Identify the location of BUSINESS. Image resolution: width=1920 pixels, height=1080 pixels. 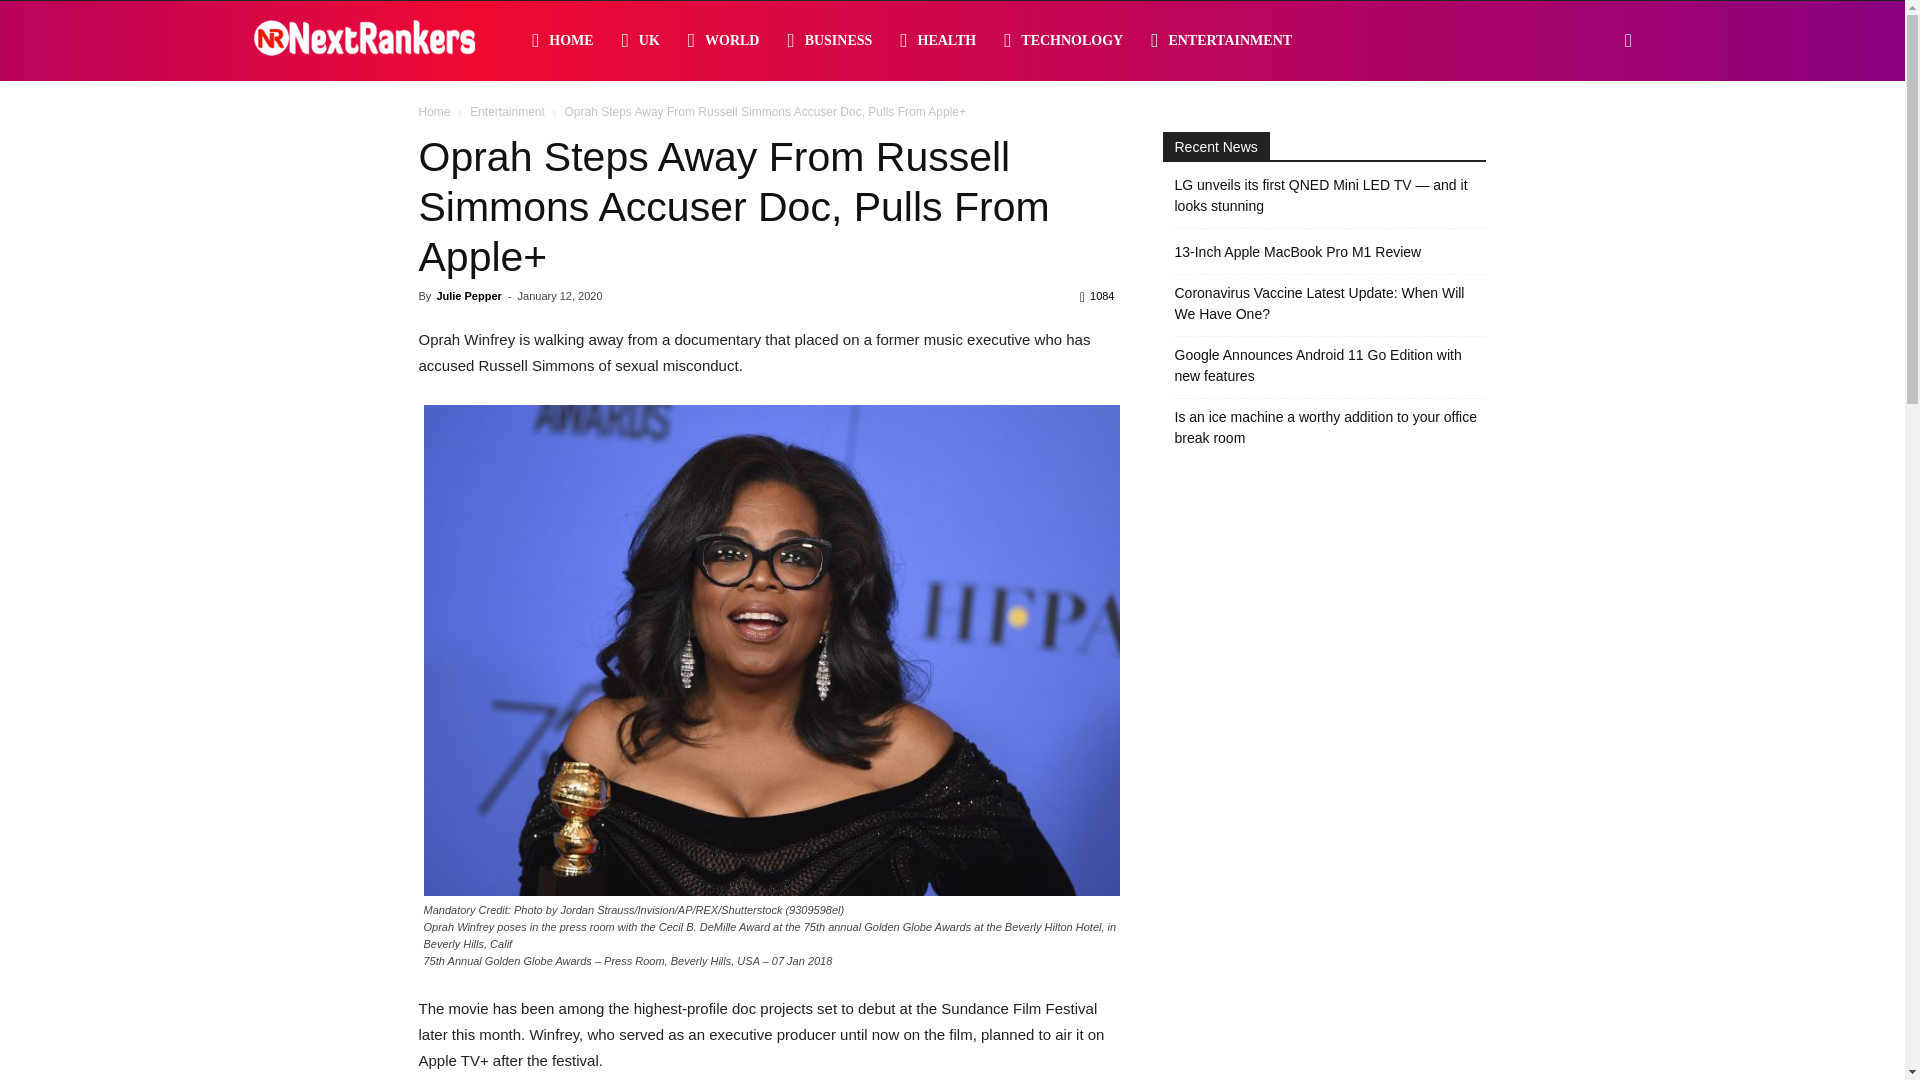
(829, 41).